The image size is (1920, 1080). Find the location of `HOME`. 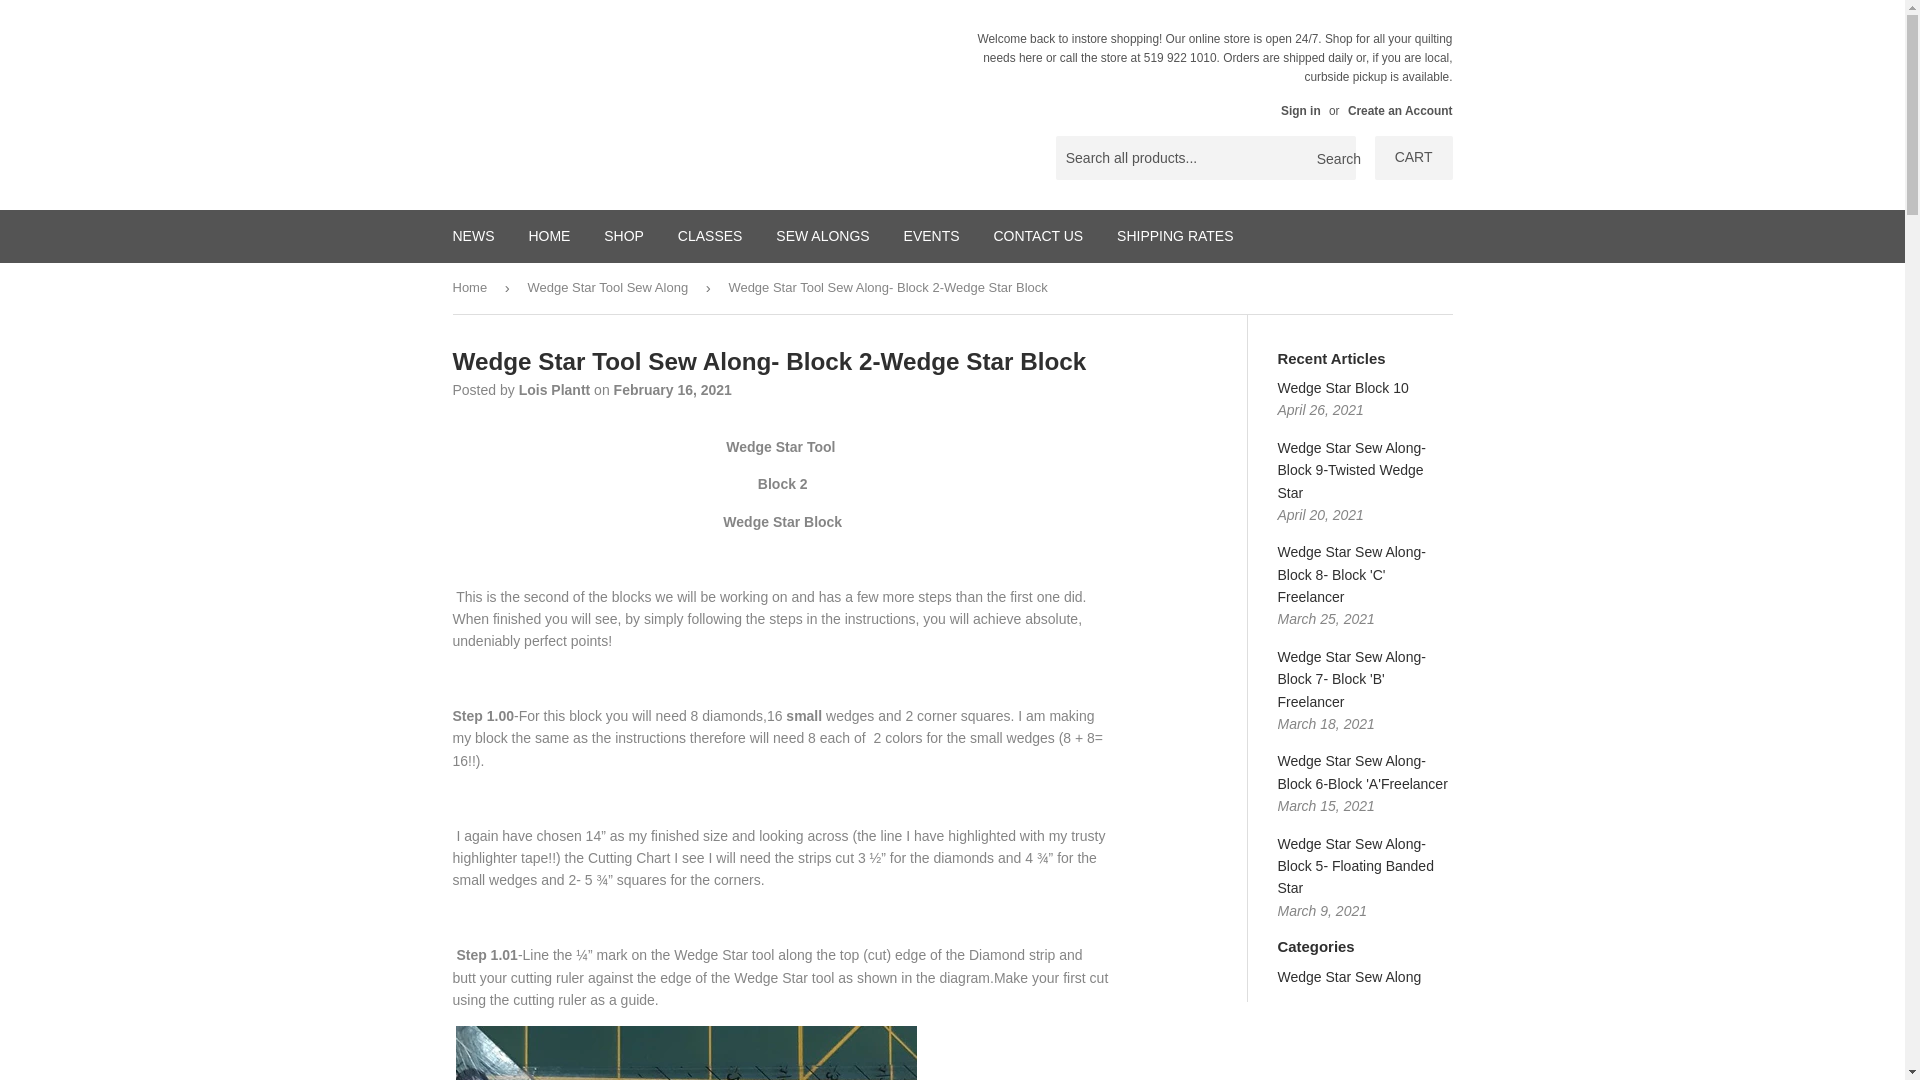

HOME is located at coordinates (548, 236).